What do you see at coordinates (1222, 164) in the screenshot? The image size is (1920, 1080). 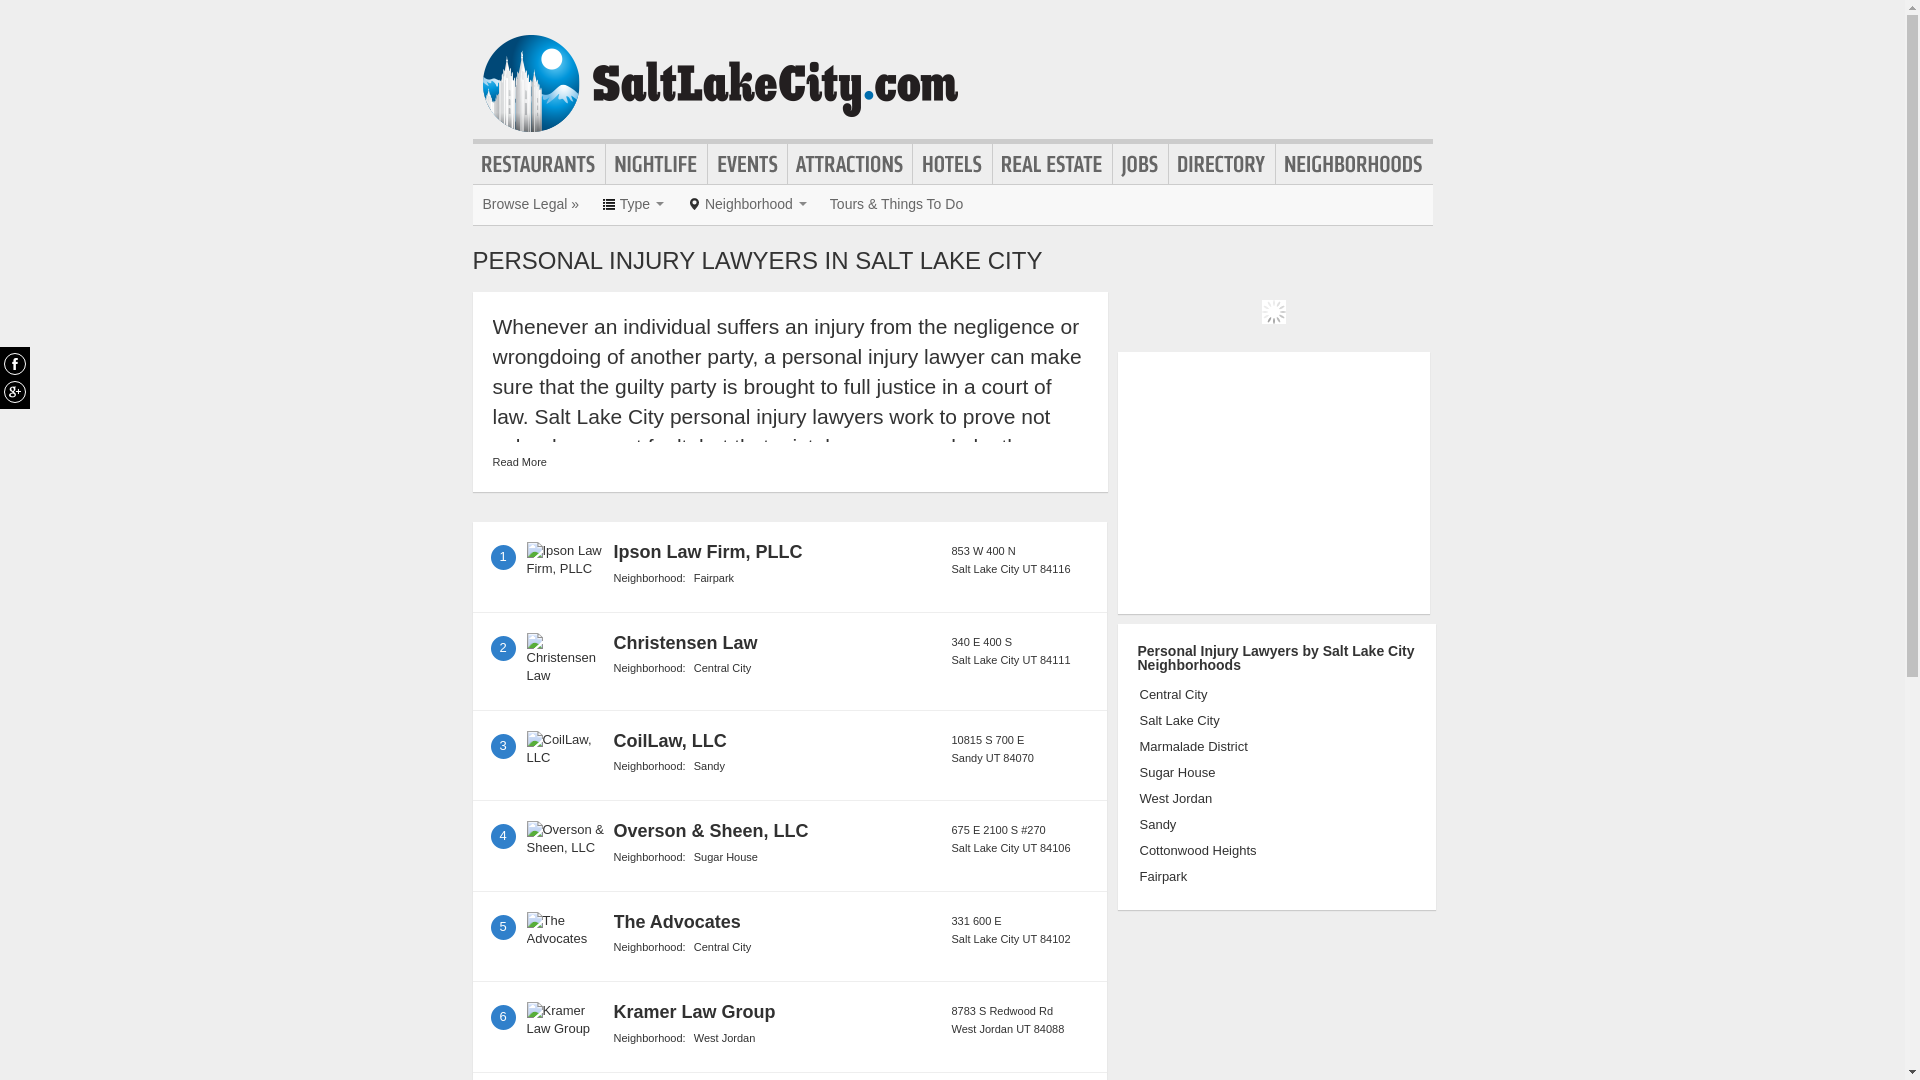 I see `Directory` at bounding box center [1222, 164].